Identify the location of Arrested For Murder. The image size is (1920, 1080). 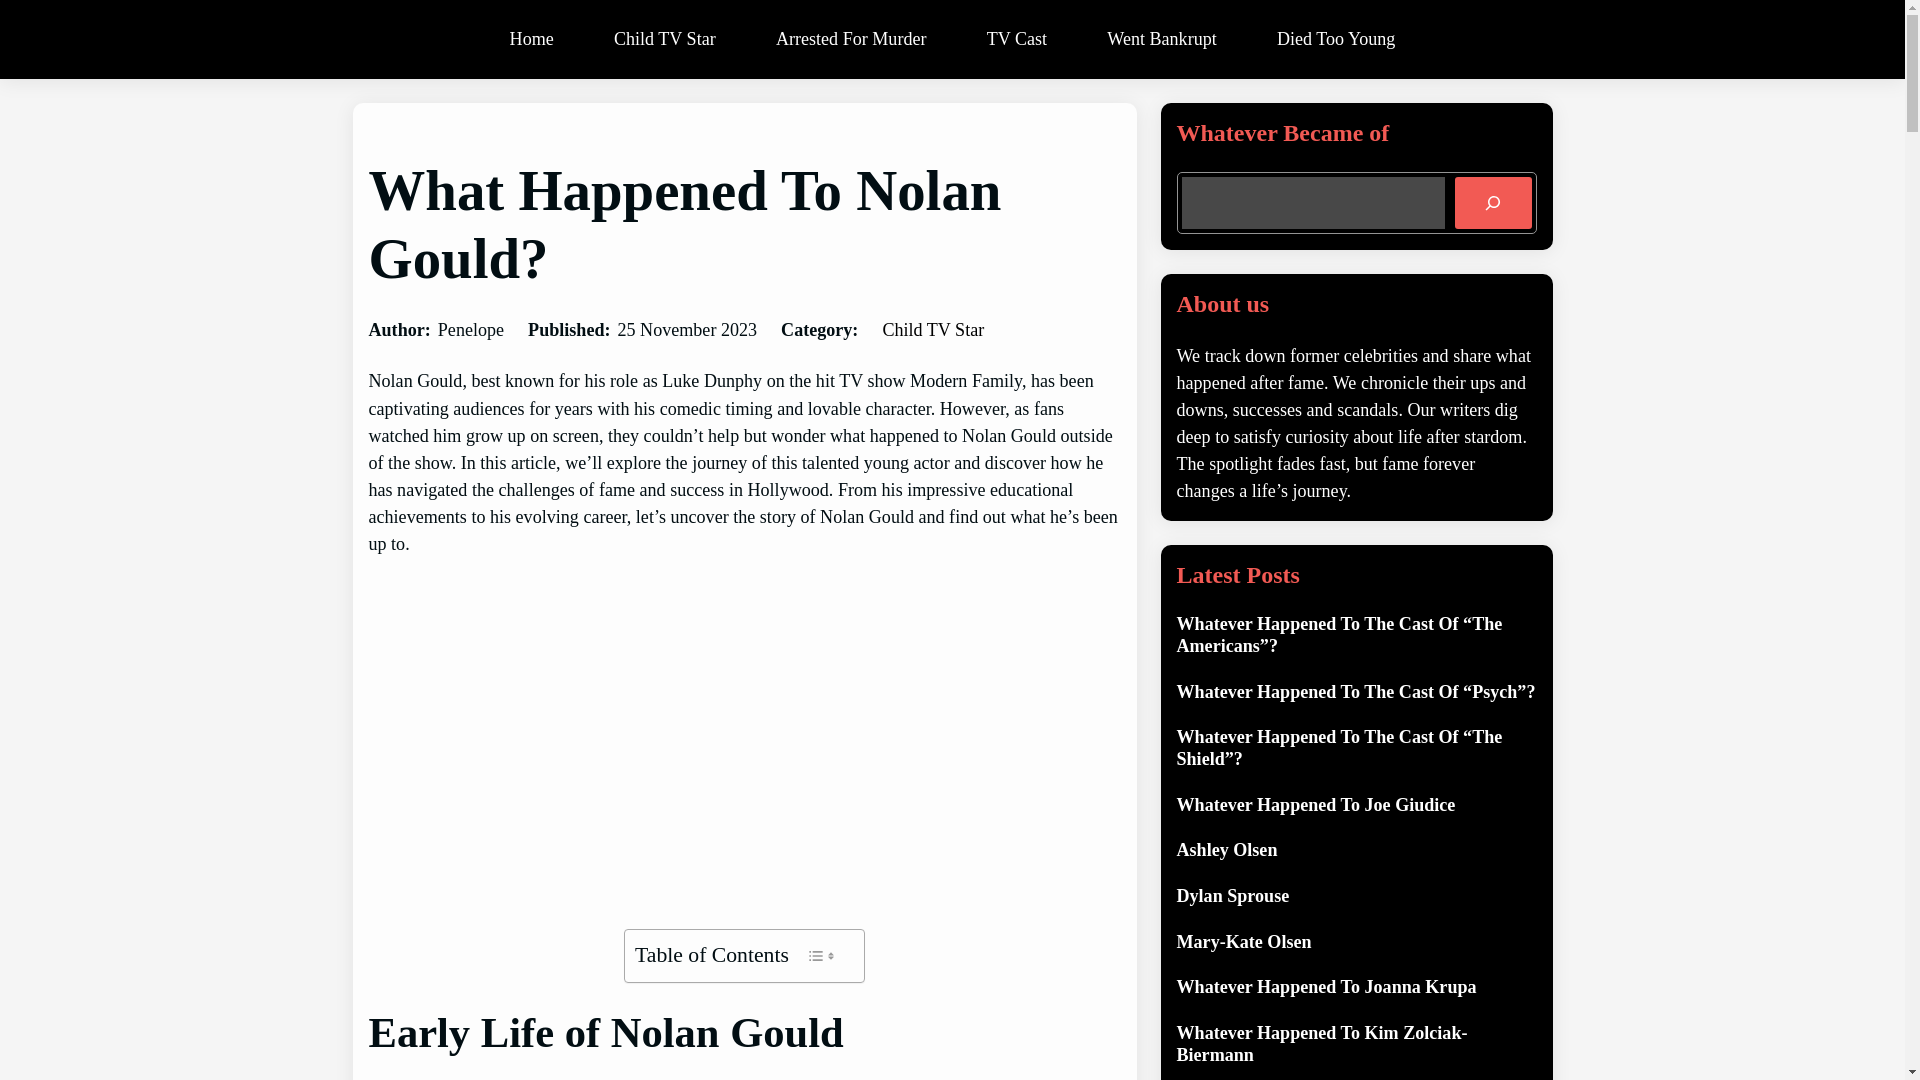
(851, 39).